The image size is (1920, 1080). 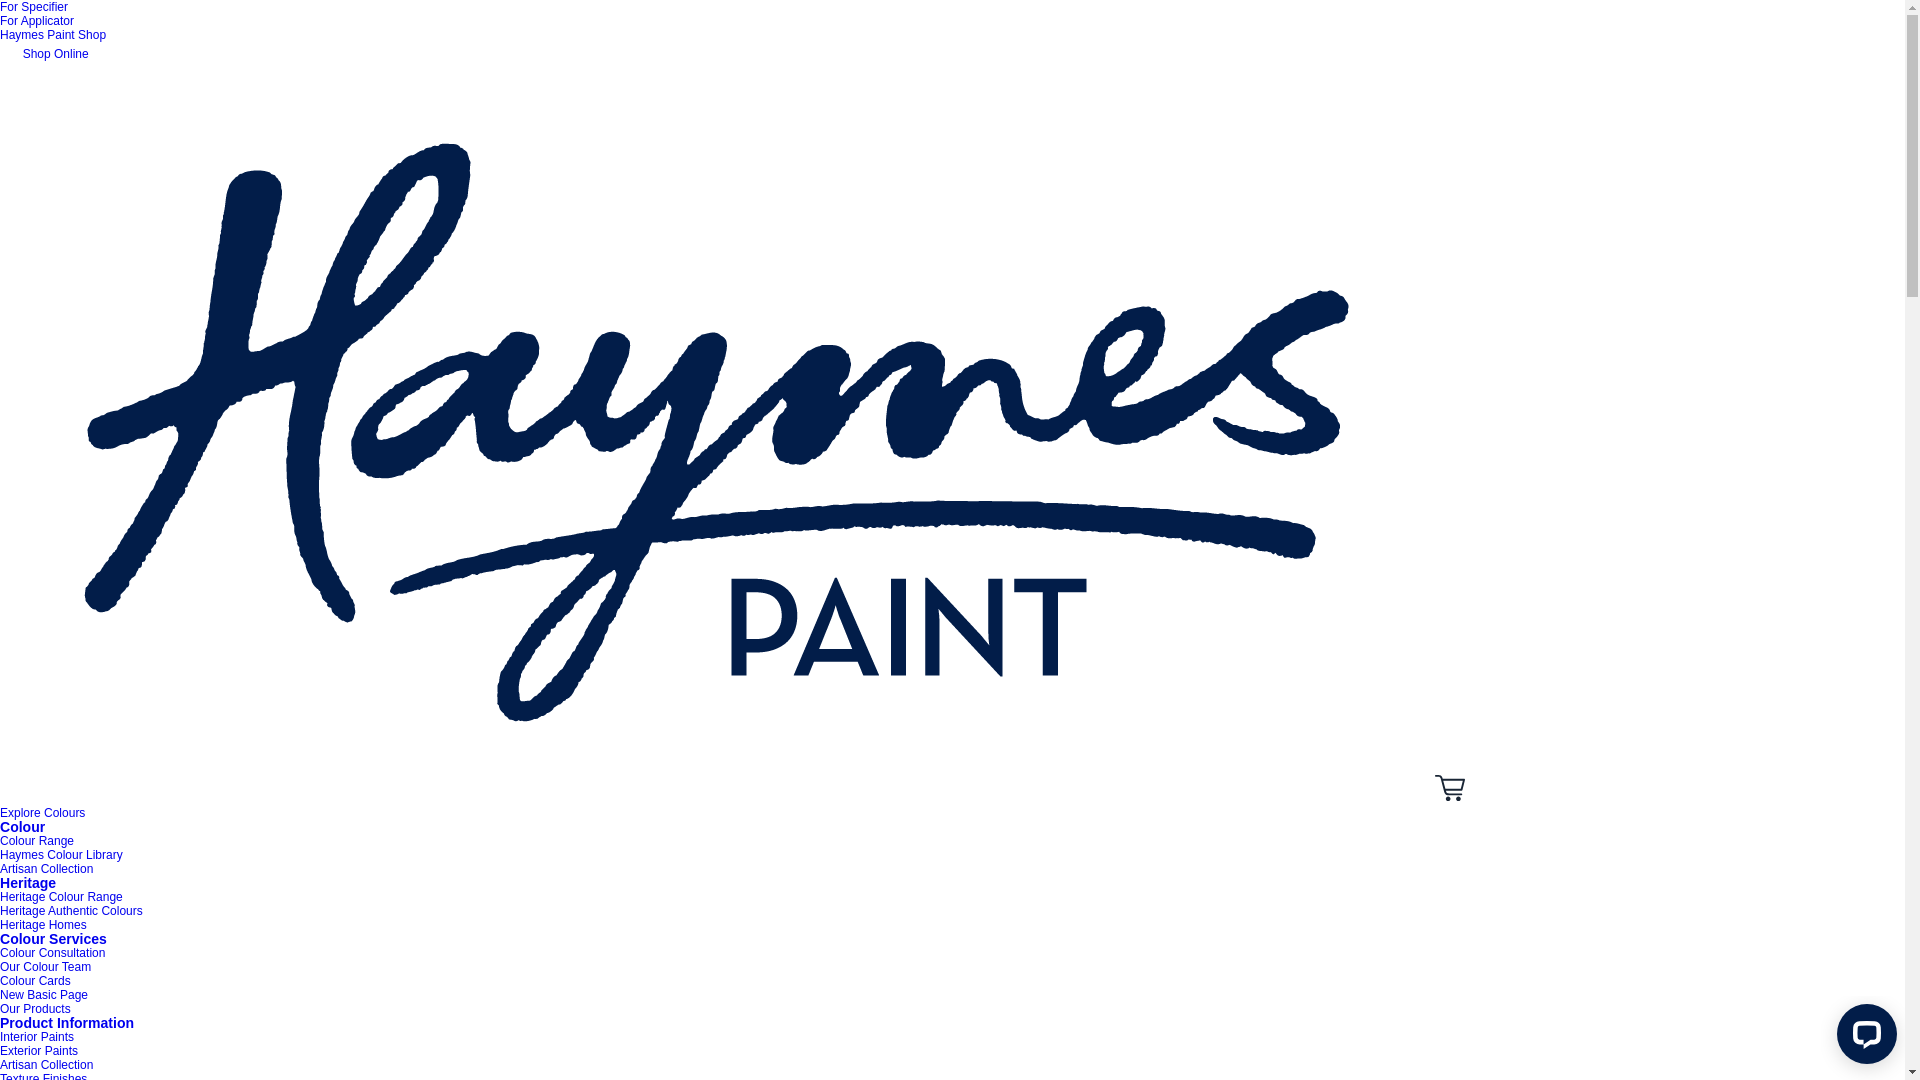 I want to click on Haymes Colour Library, so click(x=61, y=855).